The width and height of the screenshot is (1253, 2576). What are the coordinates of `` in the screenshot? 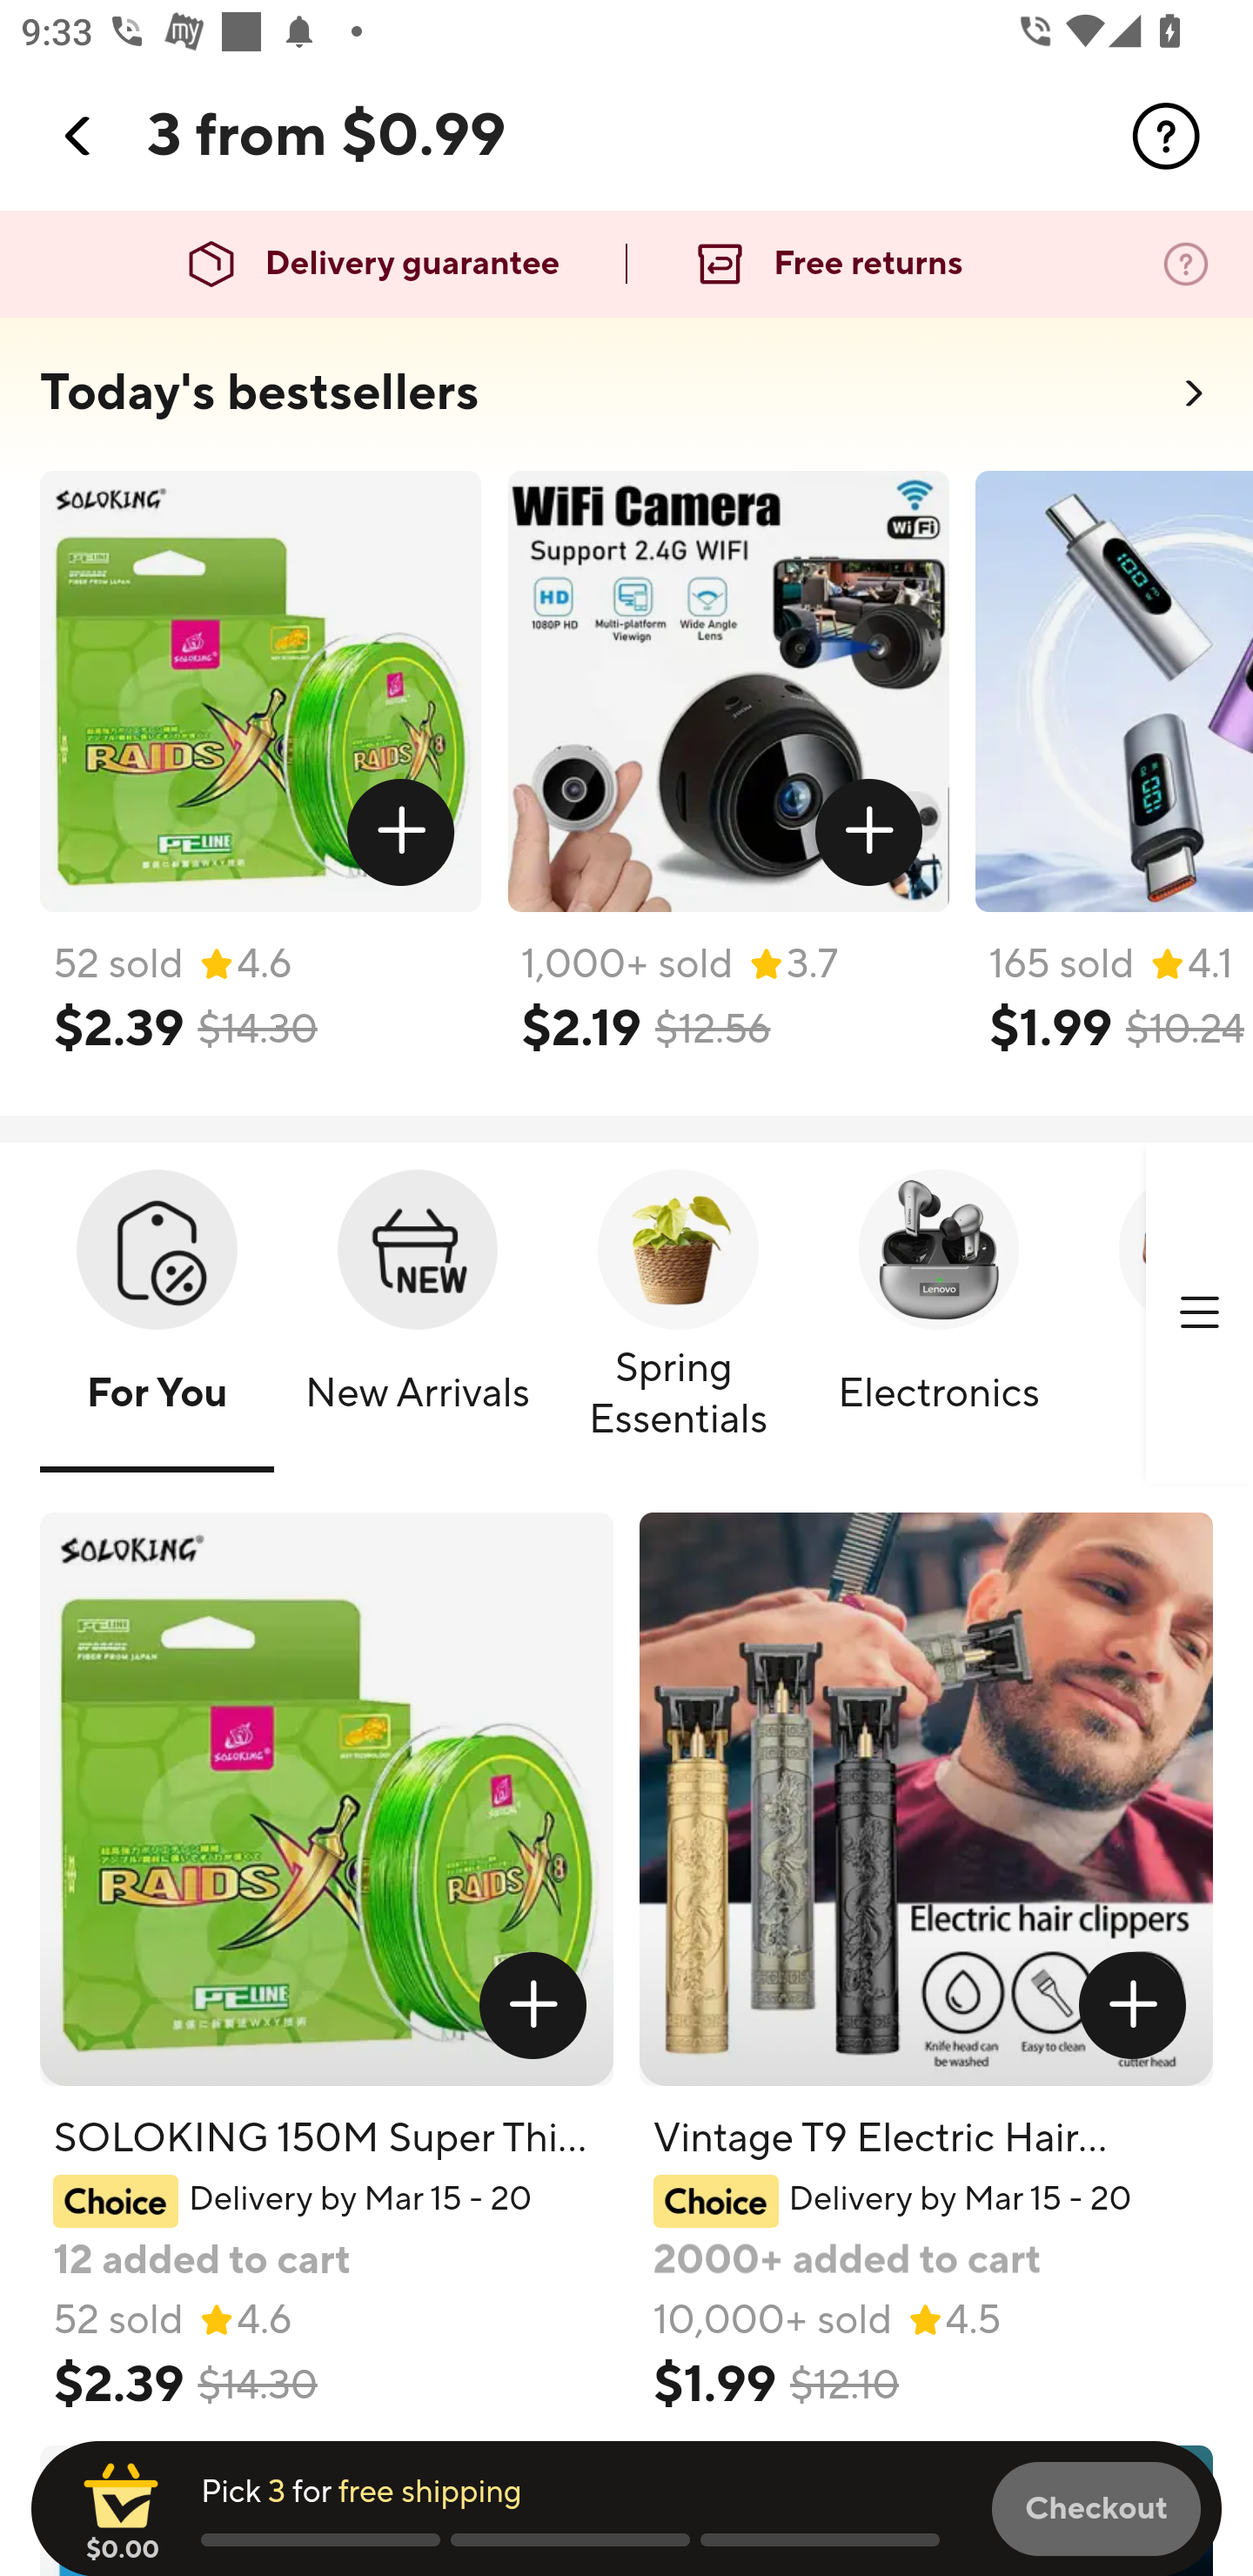 It's located at (402, 833).